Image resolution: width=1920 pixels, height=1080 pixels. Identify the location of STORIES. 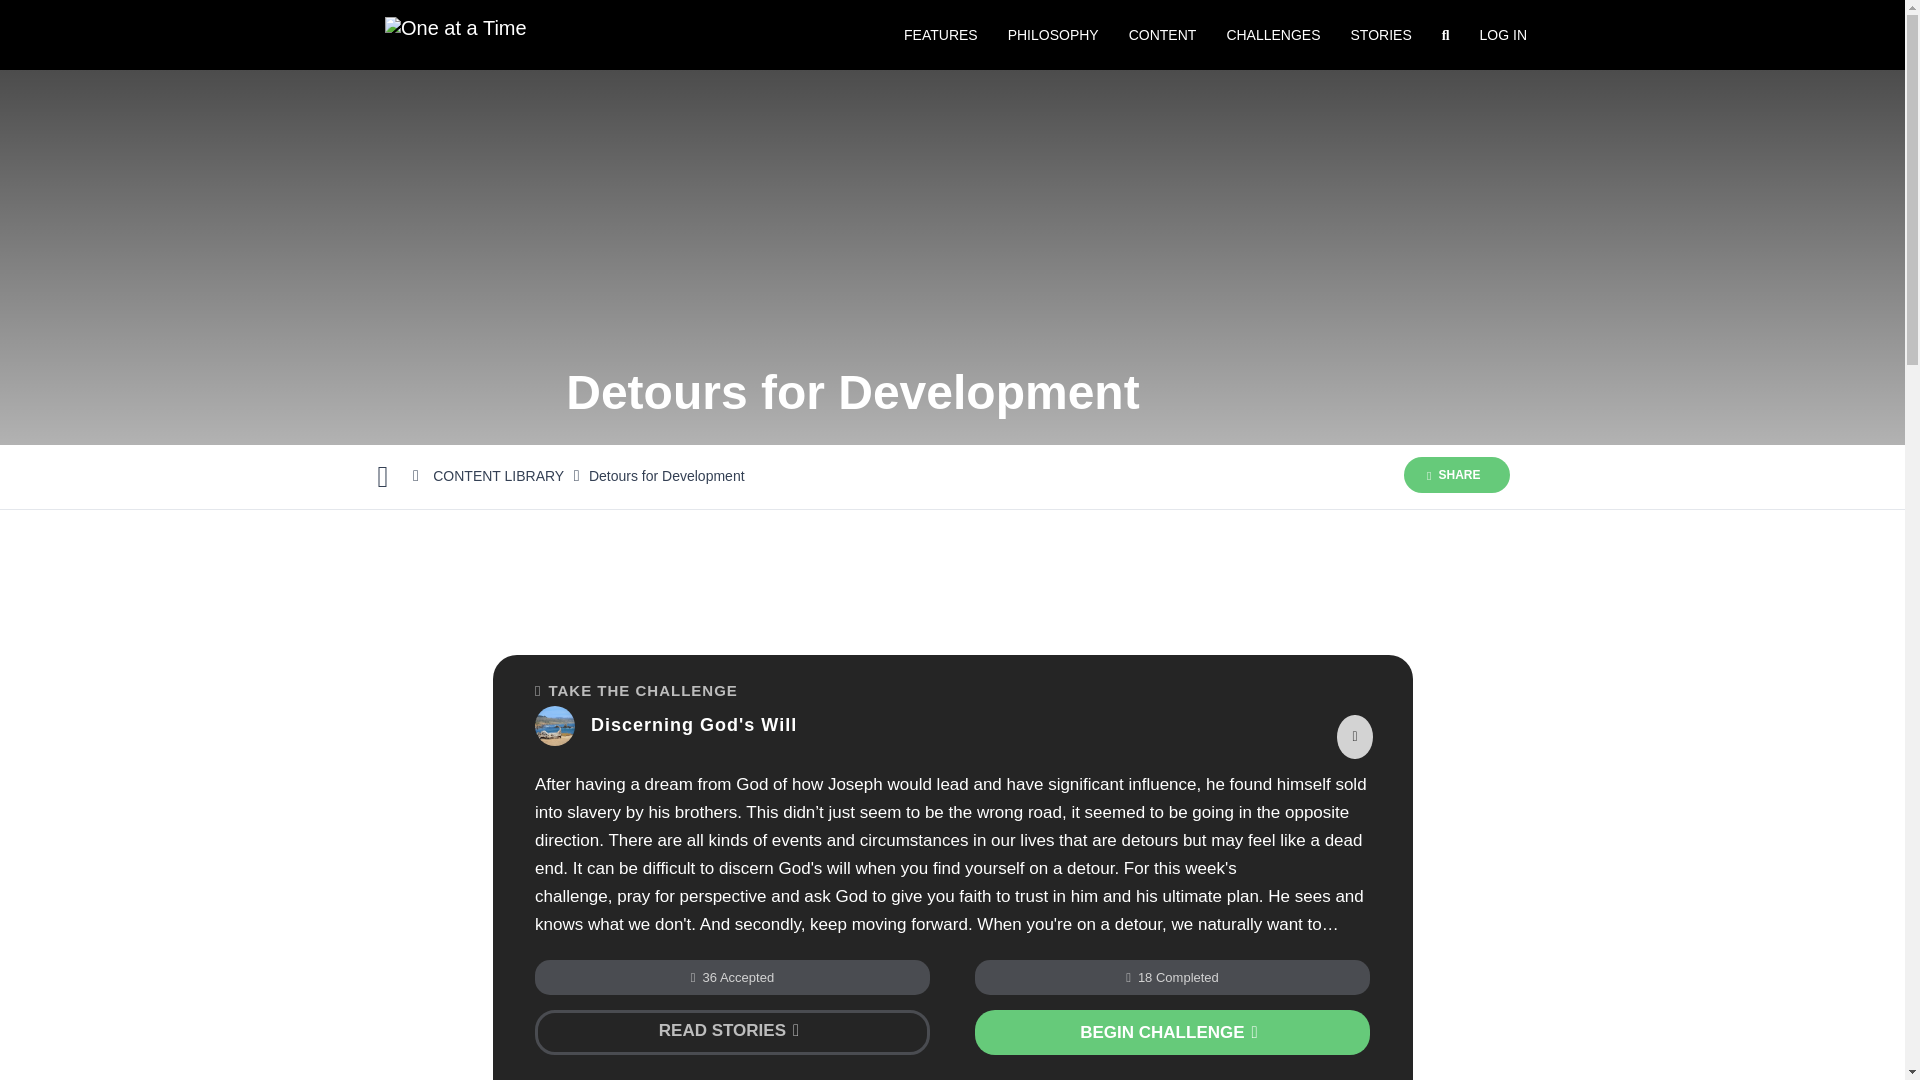
(1381, 35).